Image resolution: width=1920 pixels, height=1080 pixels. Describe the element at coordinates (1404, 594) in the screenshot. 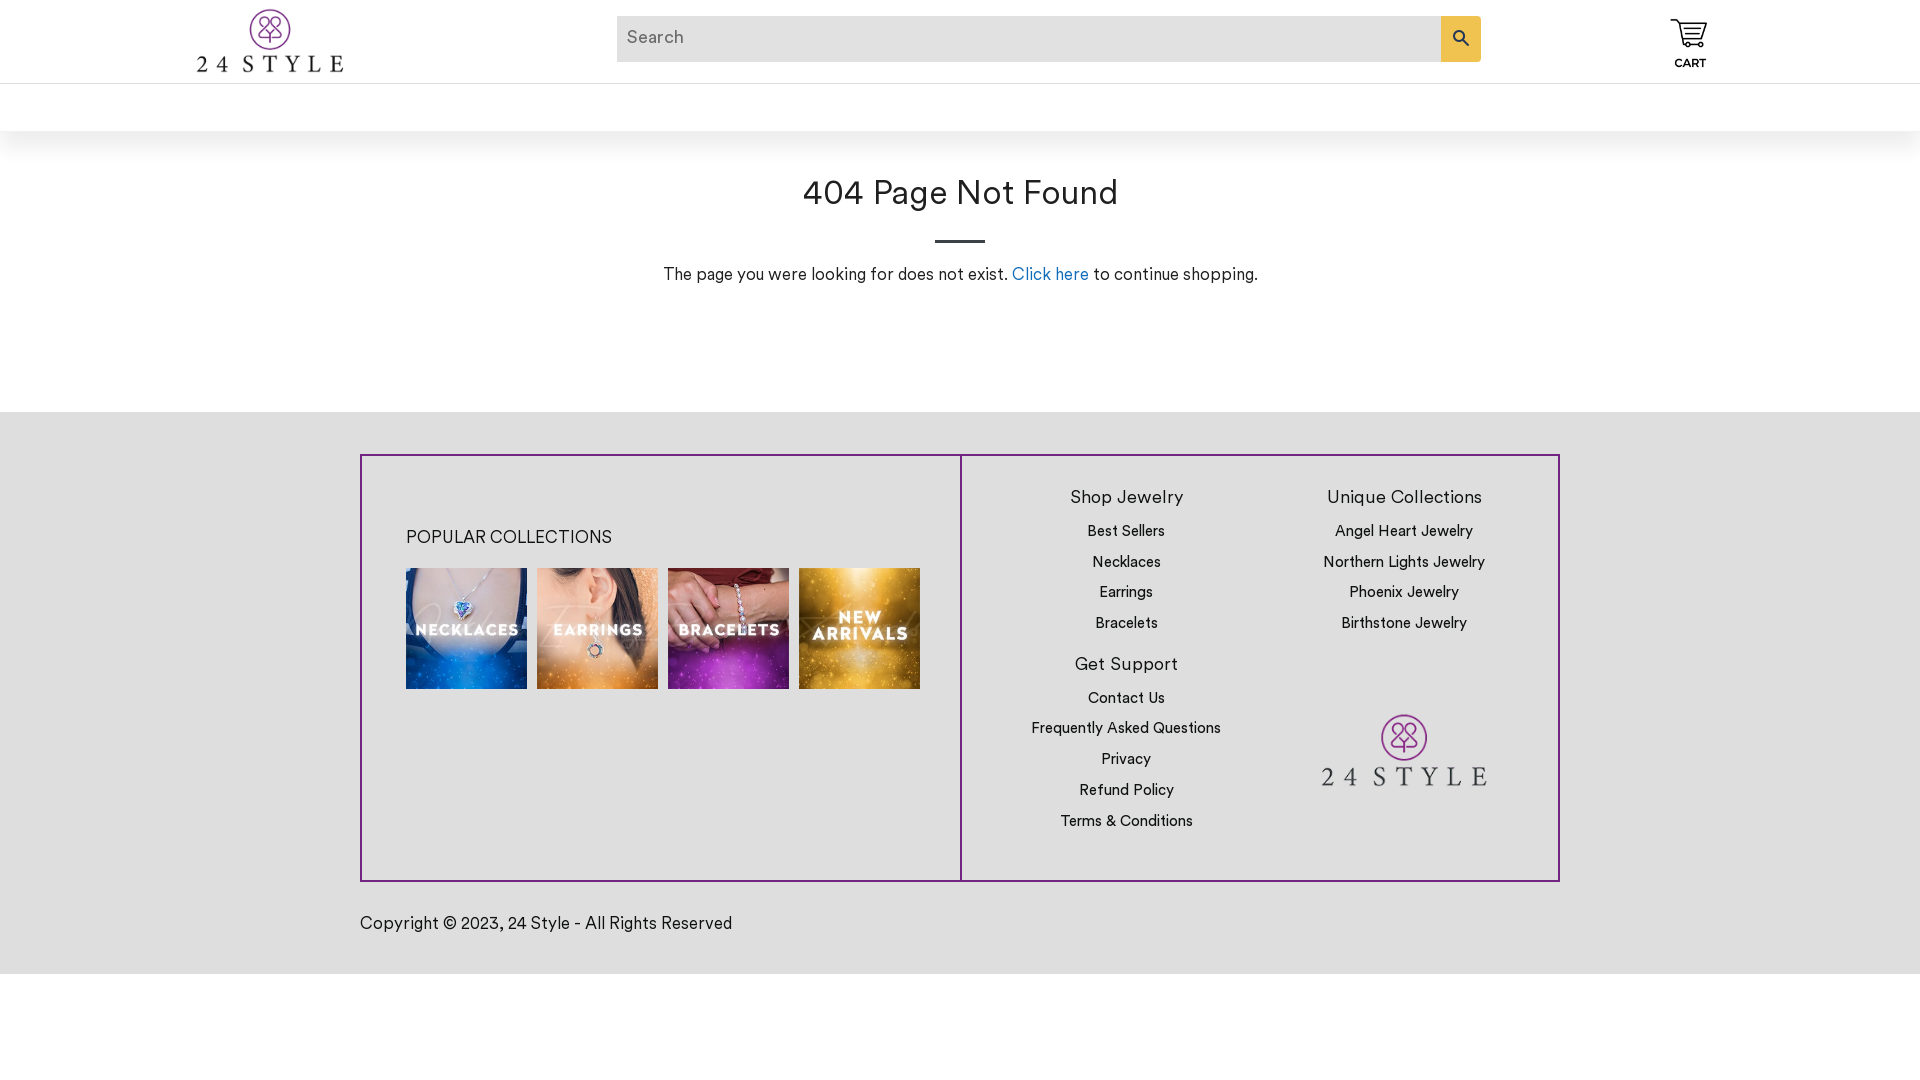

I see `Phoenix Jewelry` at that location.